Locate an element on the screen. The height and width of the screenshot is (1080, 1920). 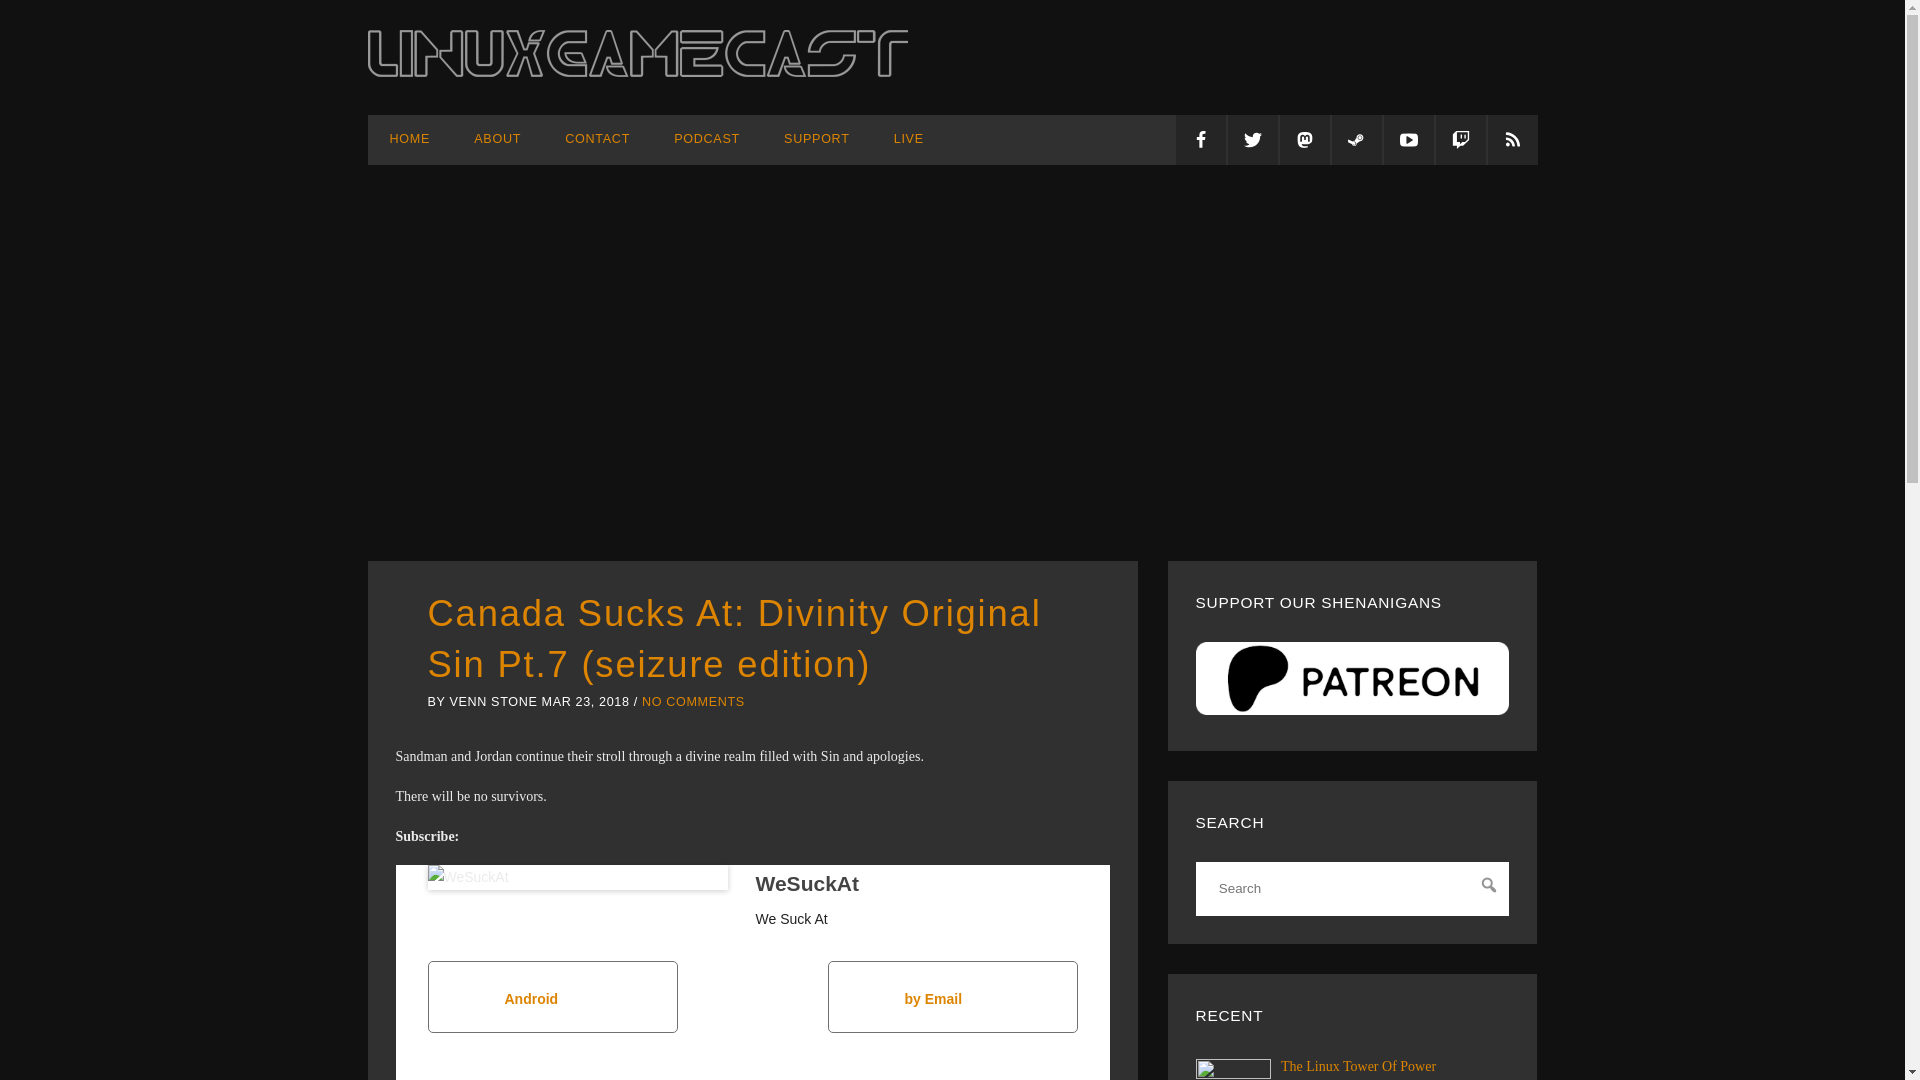
CONTACT is located at coordinates (598, 139).